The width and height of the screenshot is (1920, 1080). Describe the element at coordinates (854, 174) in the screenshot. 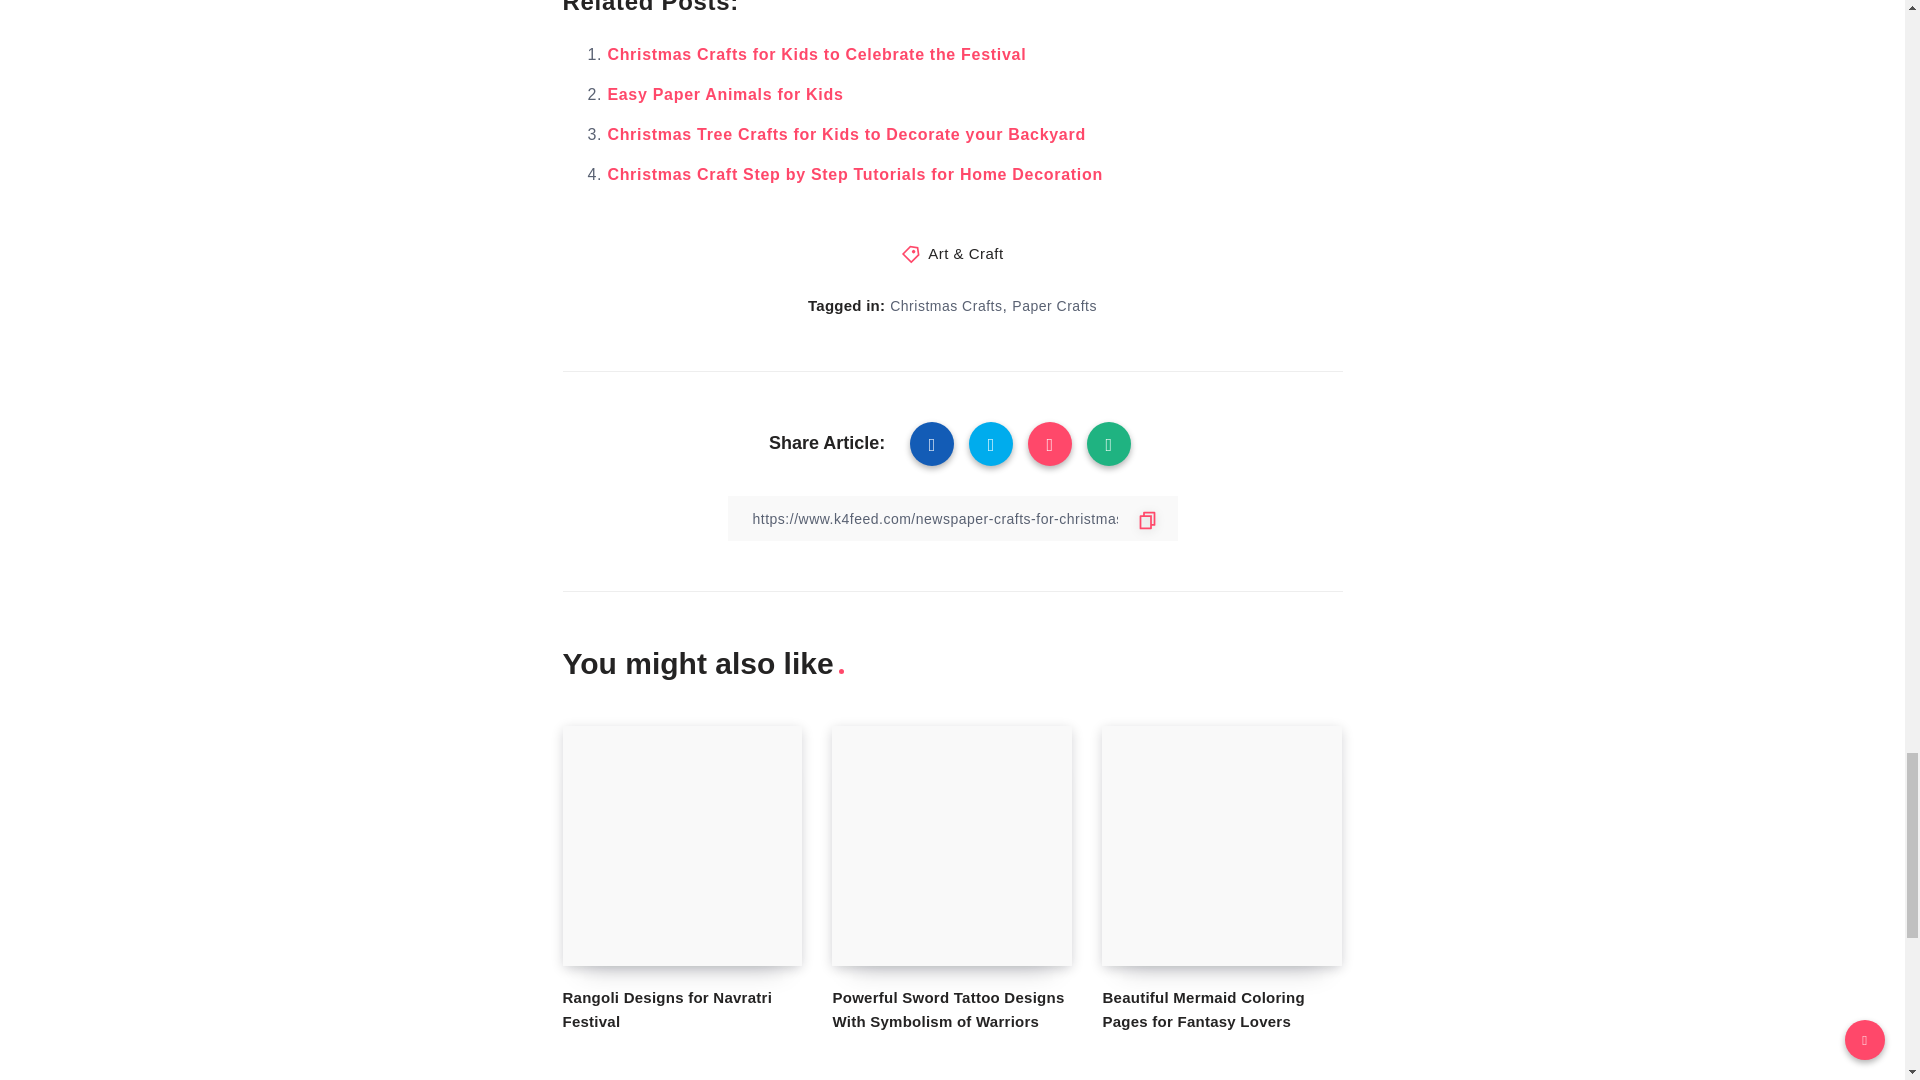

I see `Christmas Craft Step by Step Tutorials for Home Decoration` at that location.